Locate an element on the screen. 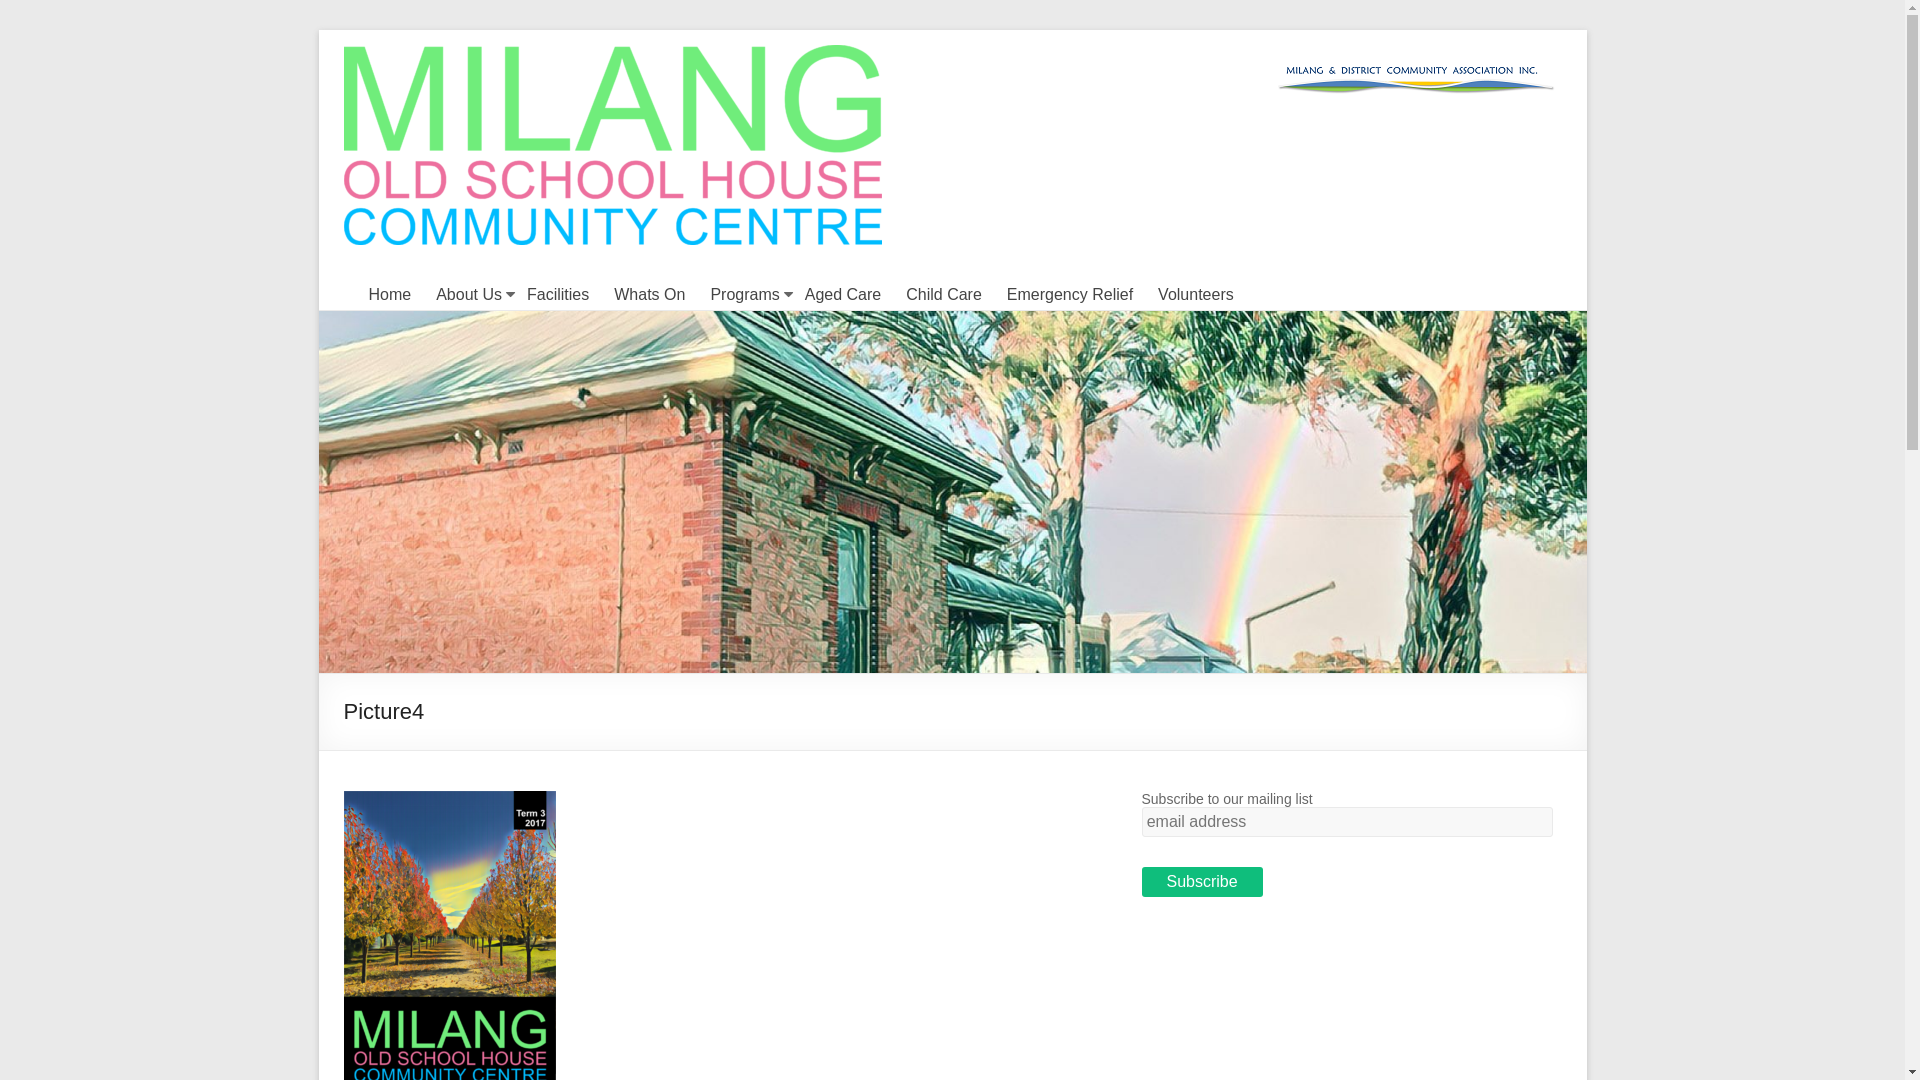 The image size is (1920, 1080). Subscribe is located at coordinates (1202, 882).